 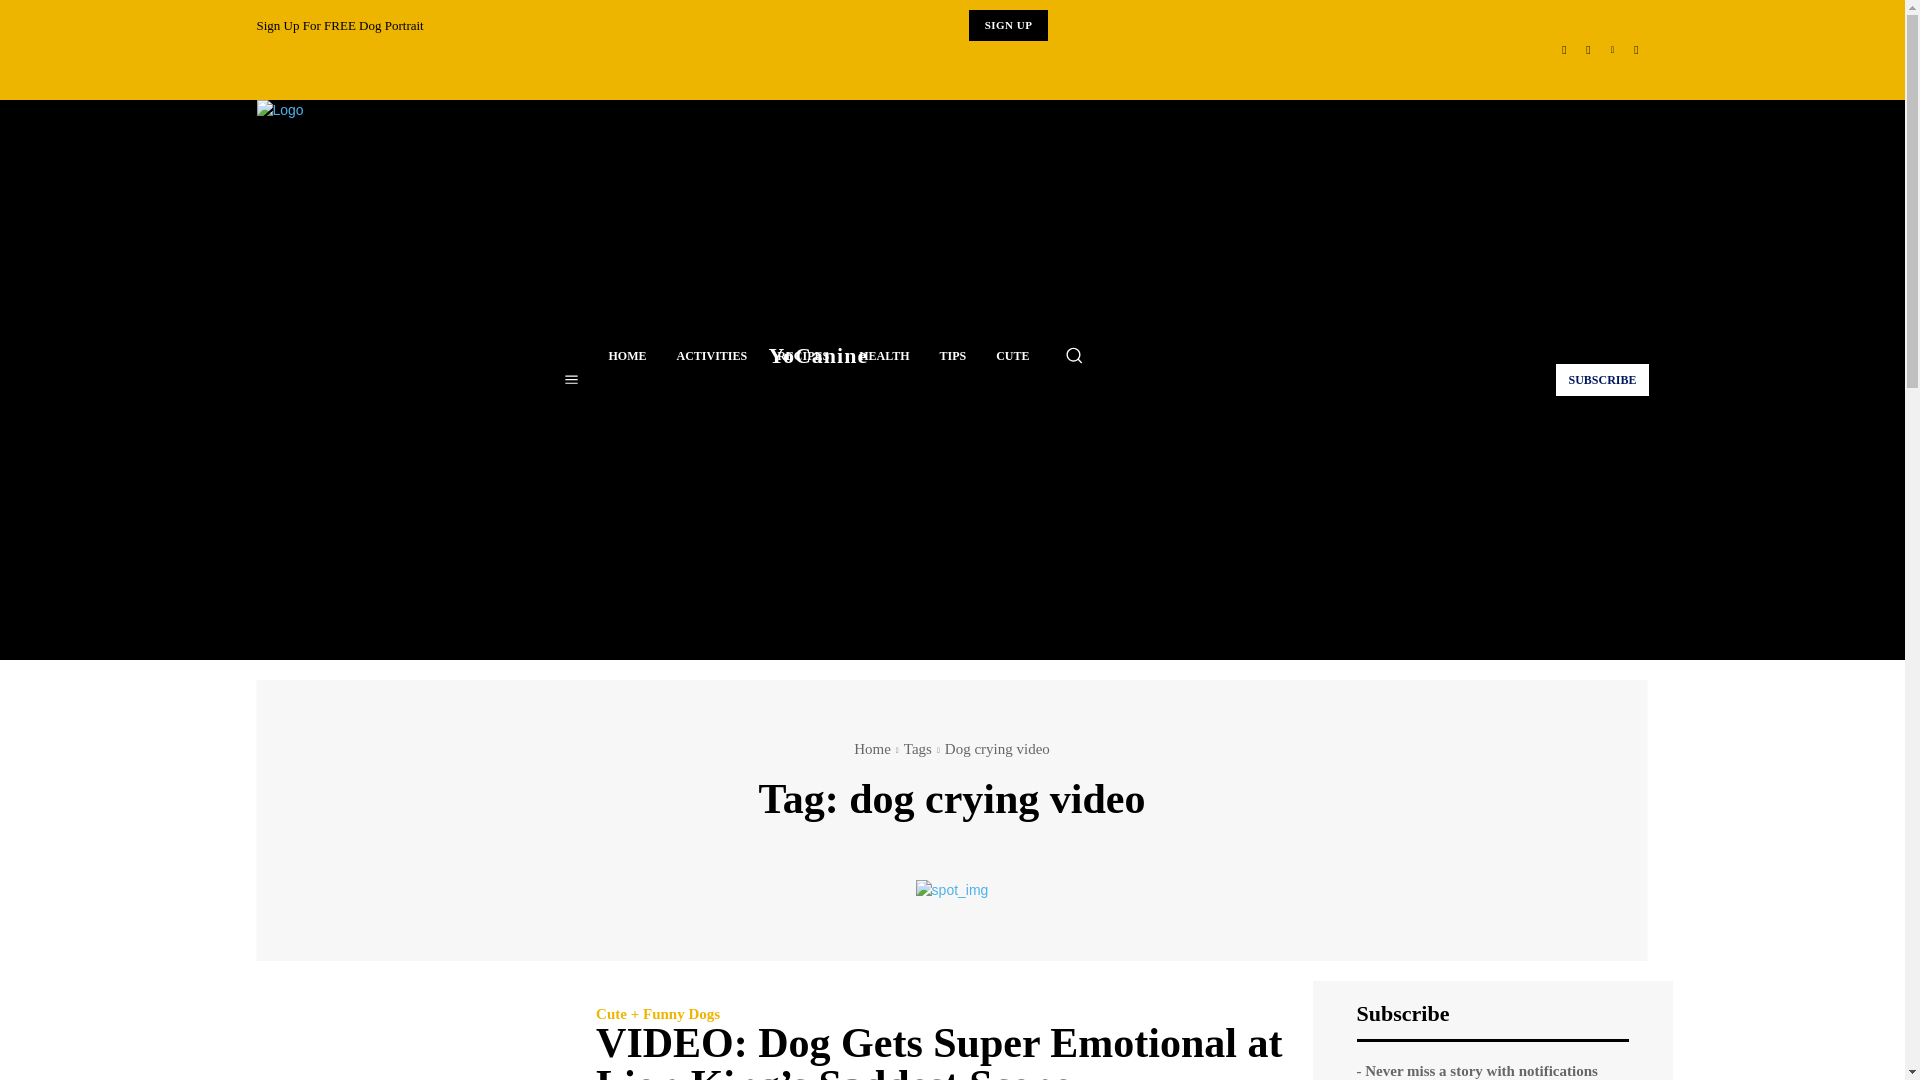 I want to click on Facebook, so click(x=1564, y=49).